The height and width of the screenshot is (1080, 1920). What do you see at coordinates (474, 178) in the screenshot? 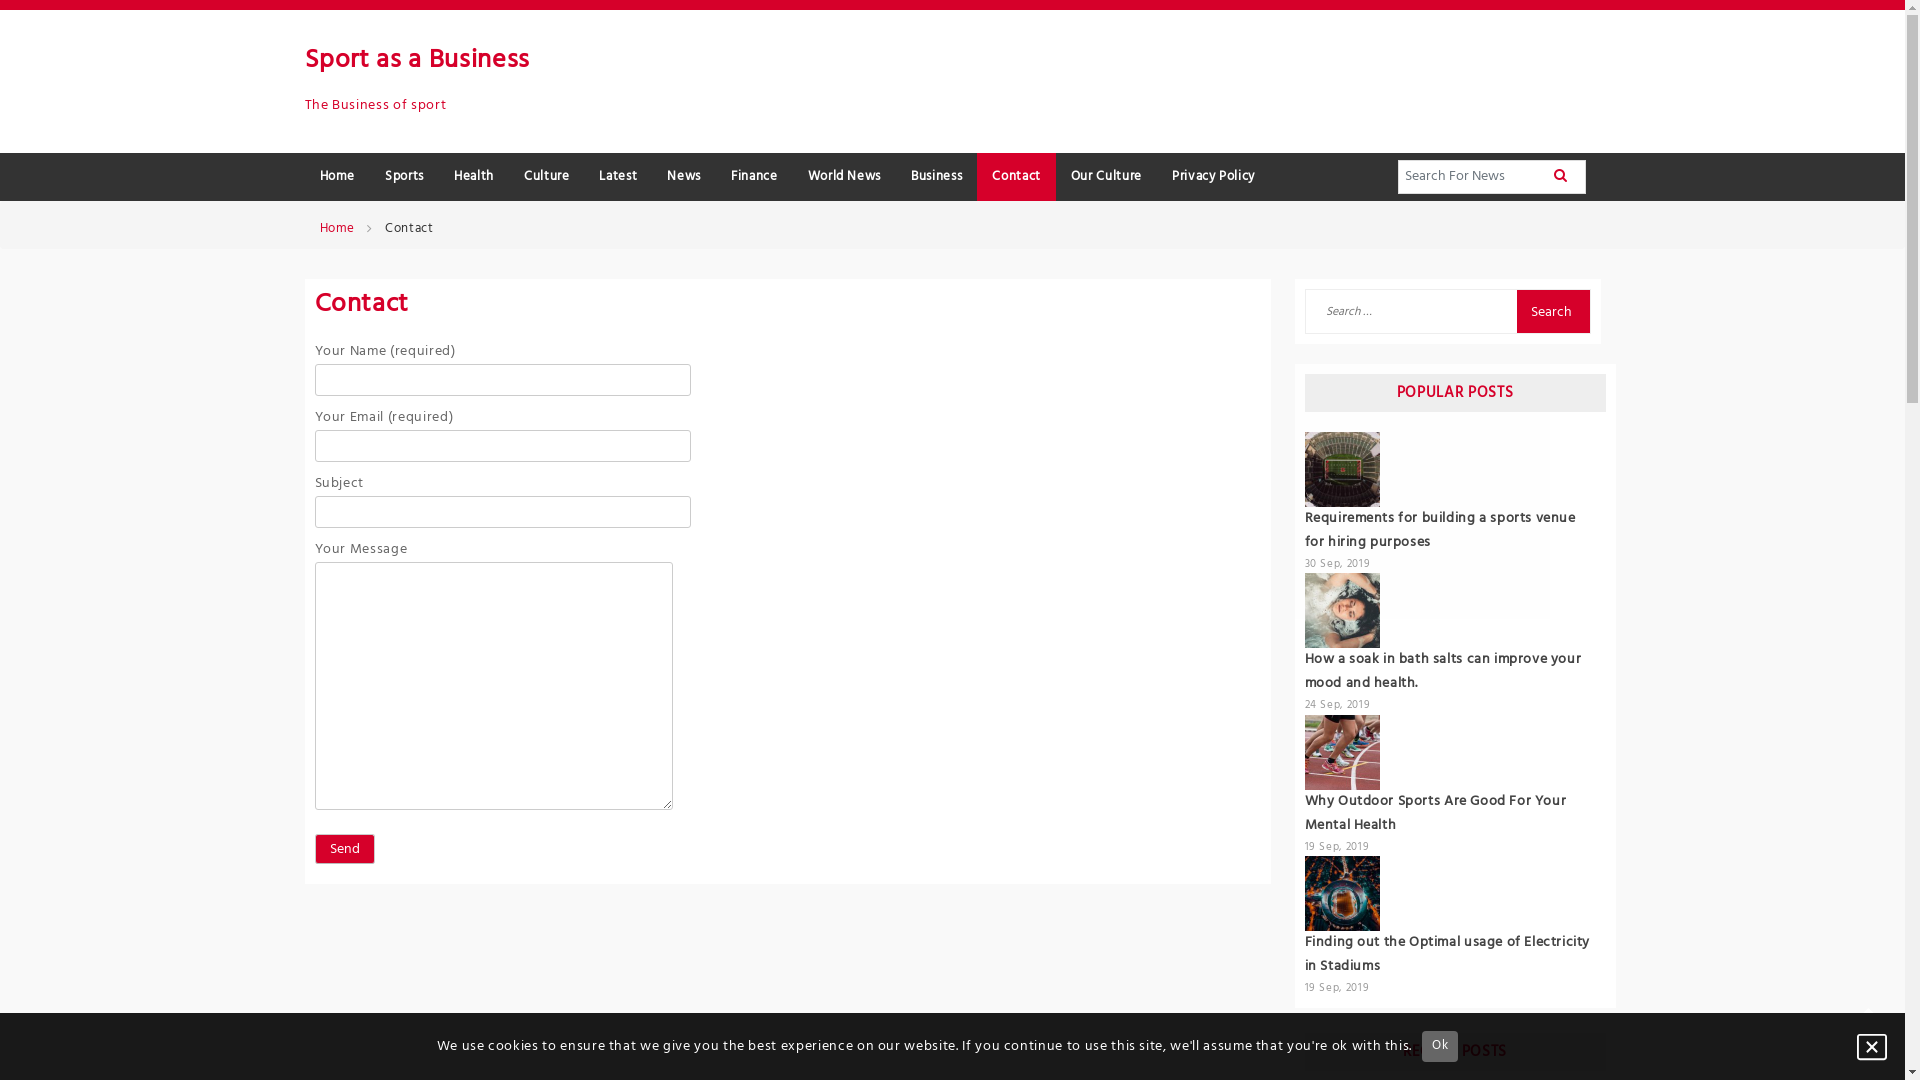
I see `Health` at bounding box center [474, 178].